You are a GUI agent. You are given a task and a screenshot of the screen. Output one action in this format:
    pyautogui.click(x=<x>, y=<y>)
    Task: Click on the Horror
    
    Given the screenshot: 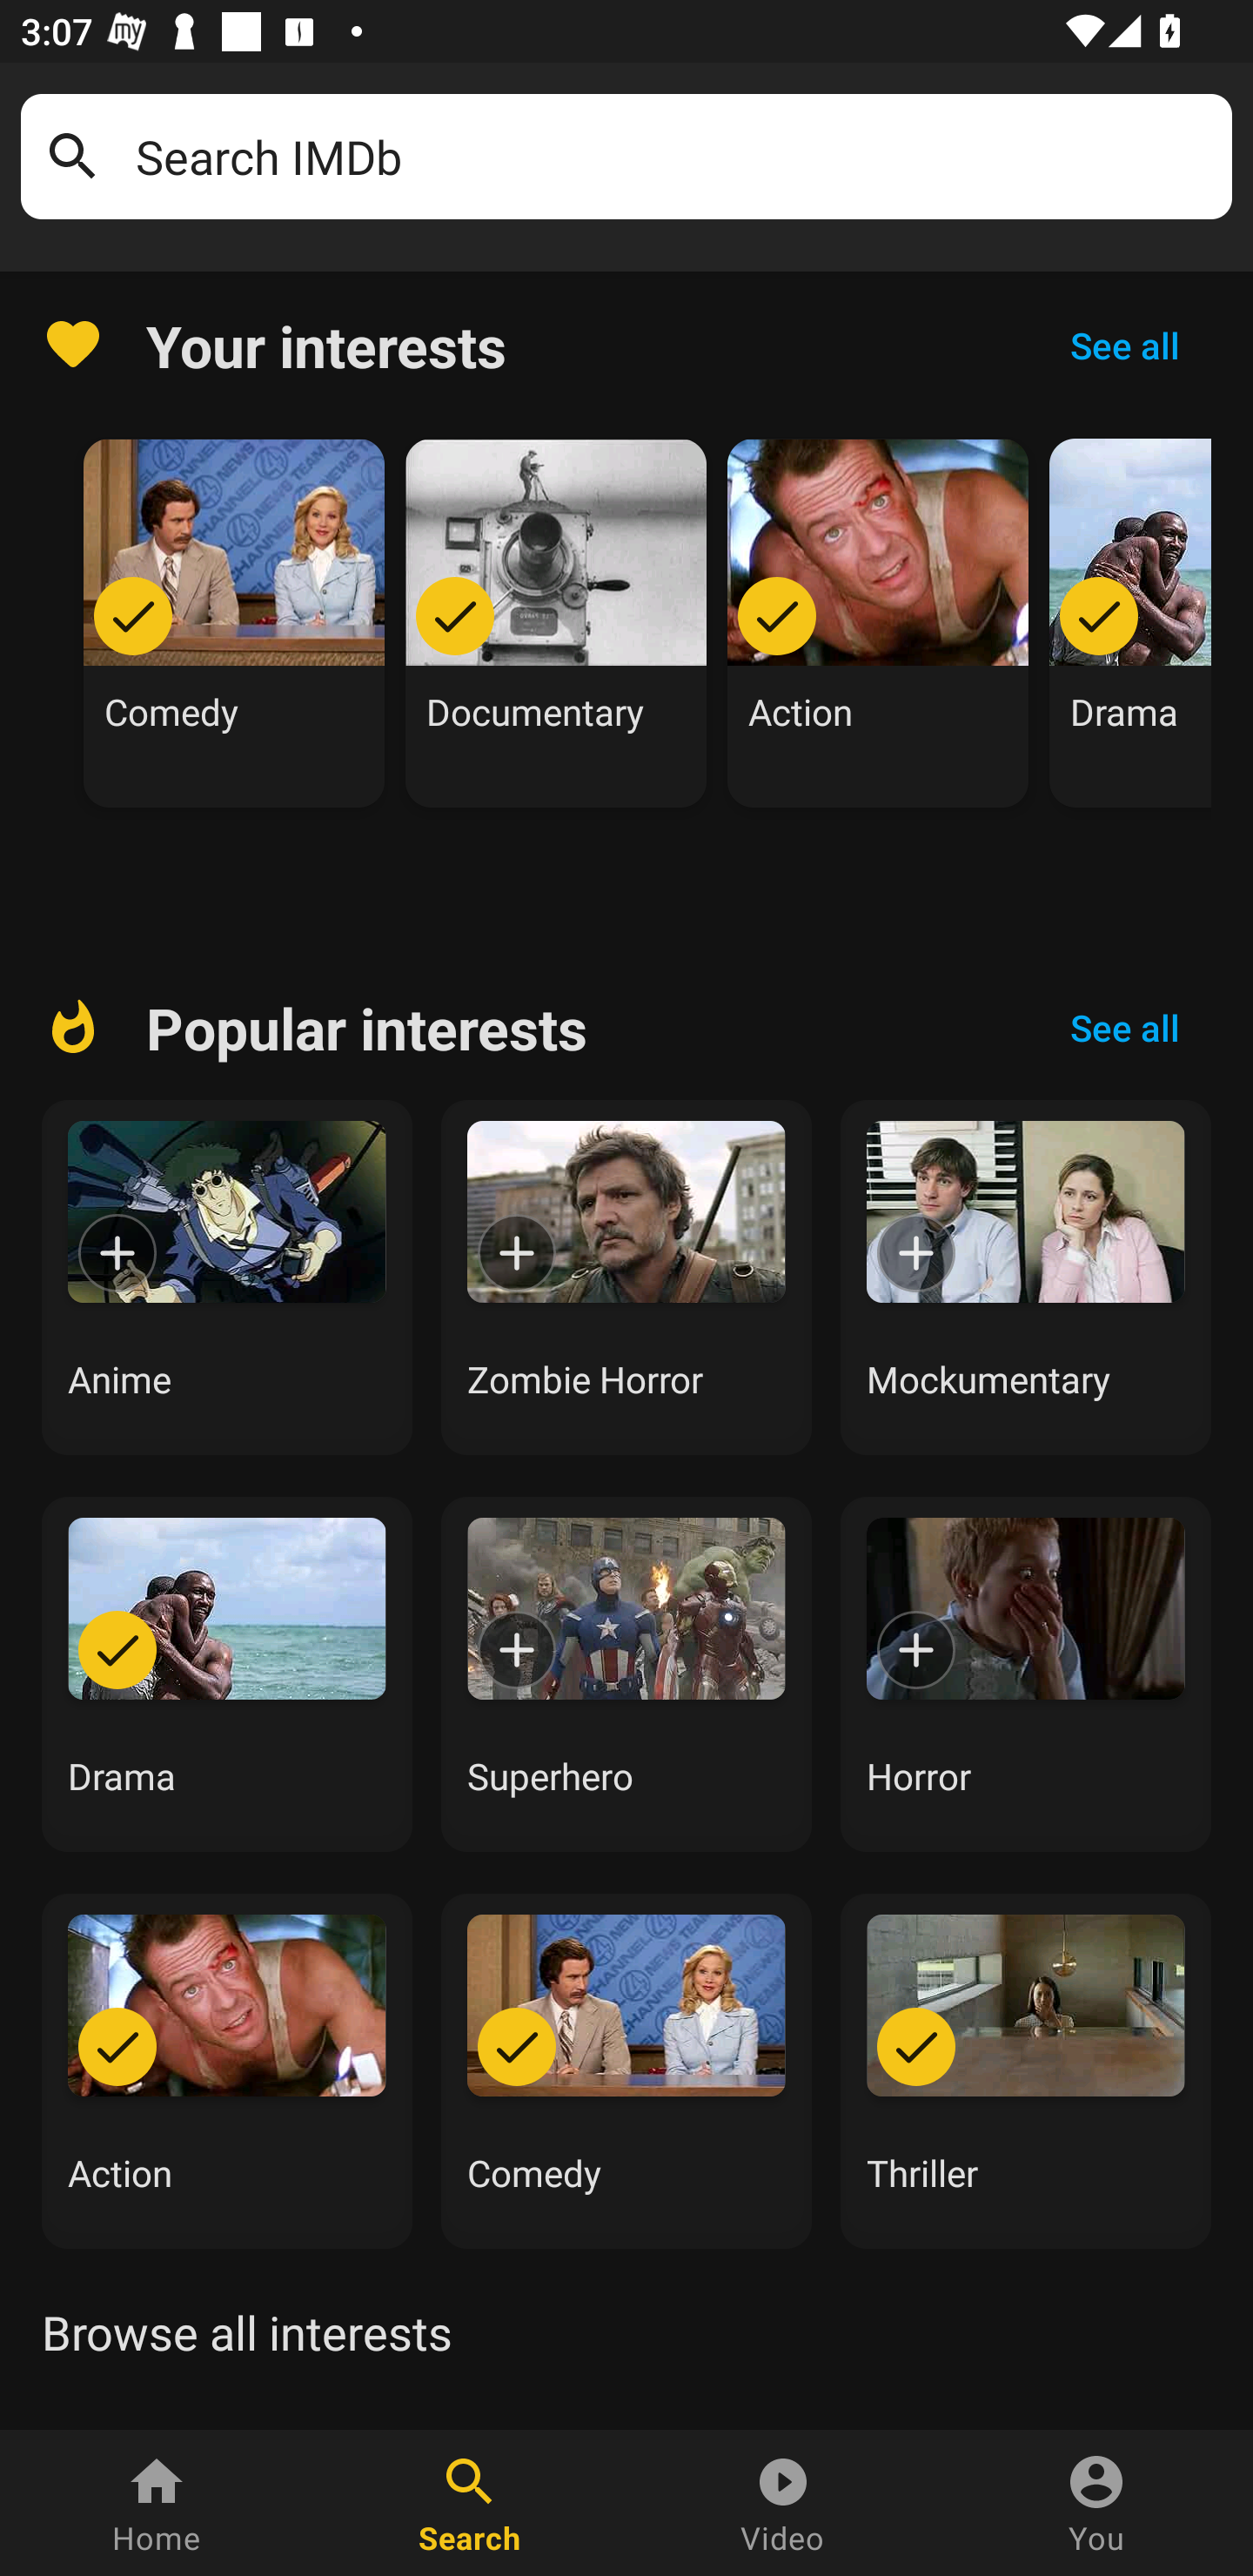 What is the action you would take?
    pyautogui.click(x=1026, y=1674)
    